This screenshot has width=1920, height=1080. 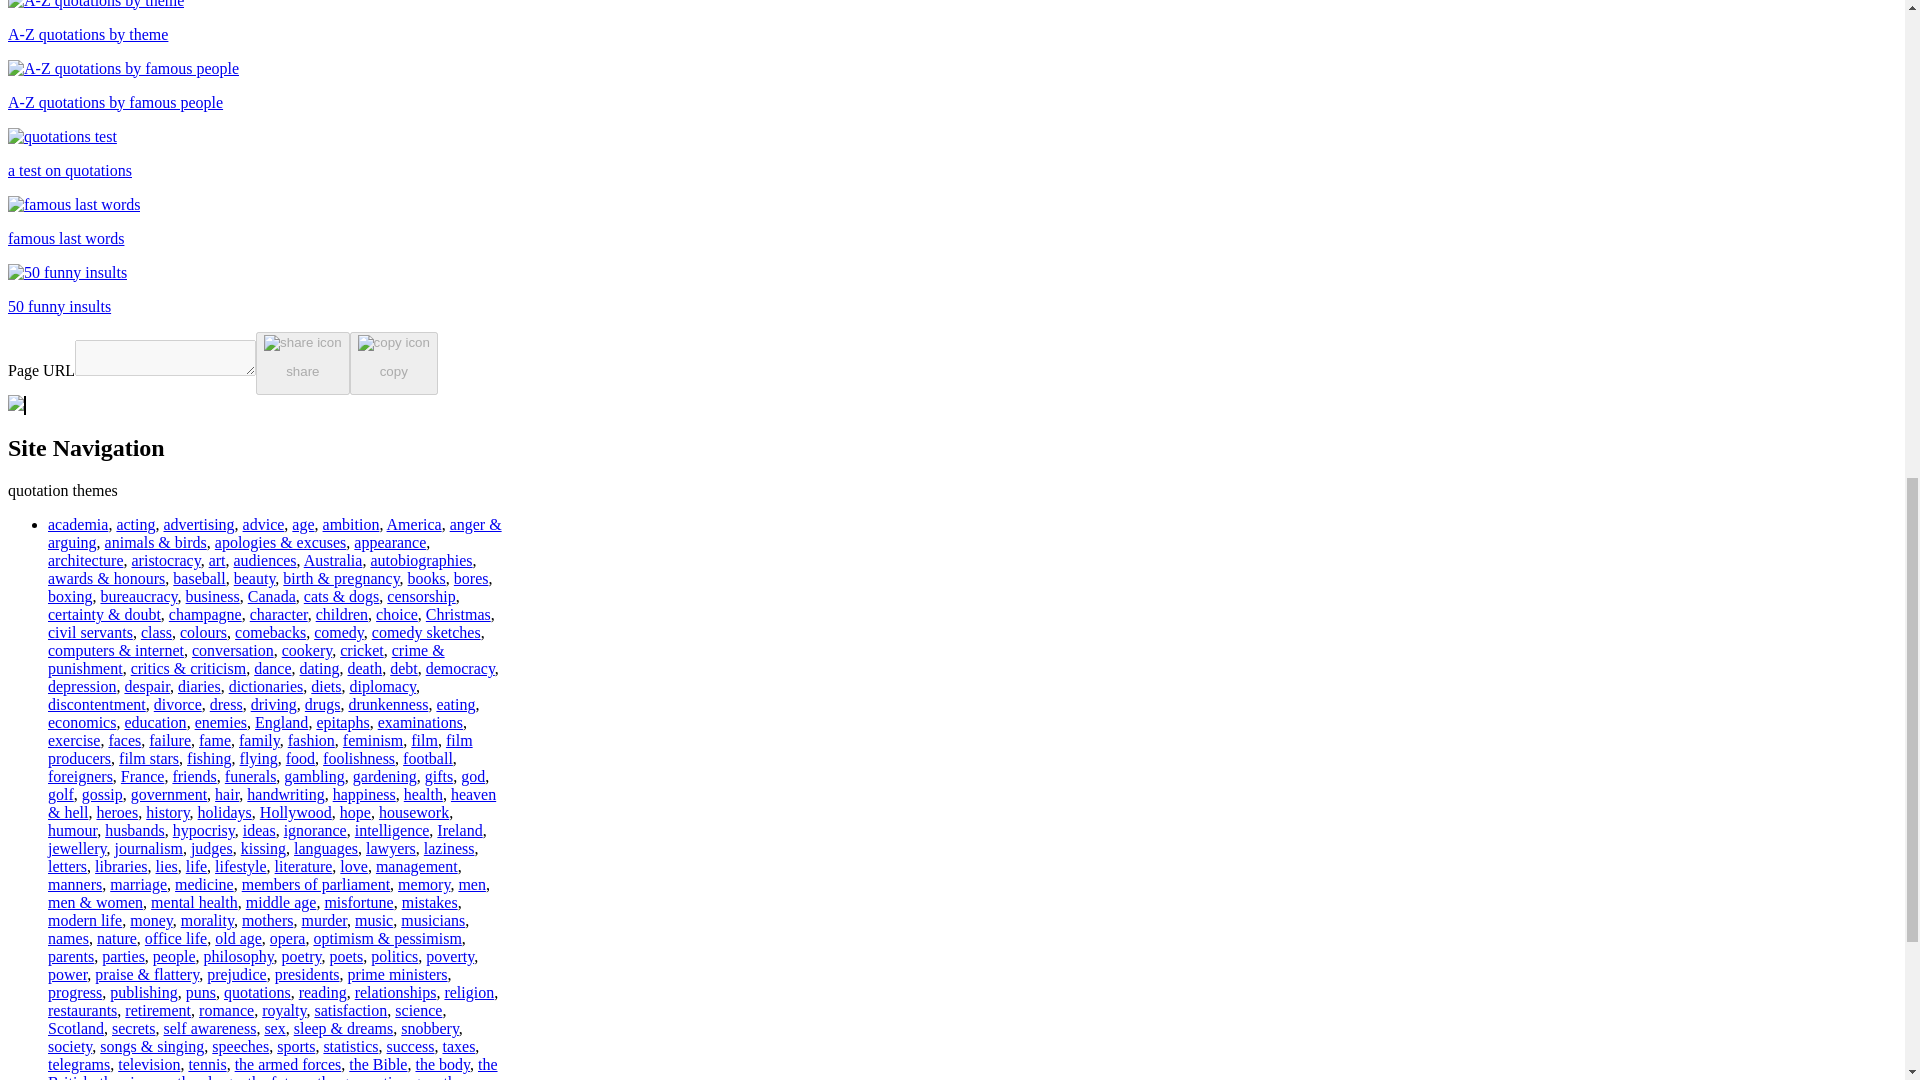 I want to click on autobiographies, so click(x=421, y=560).